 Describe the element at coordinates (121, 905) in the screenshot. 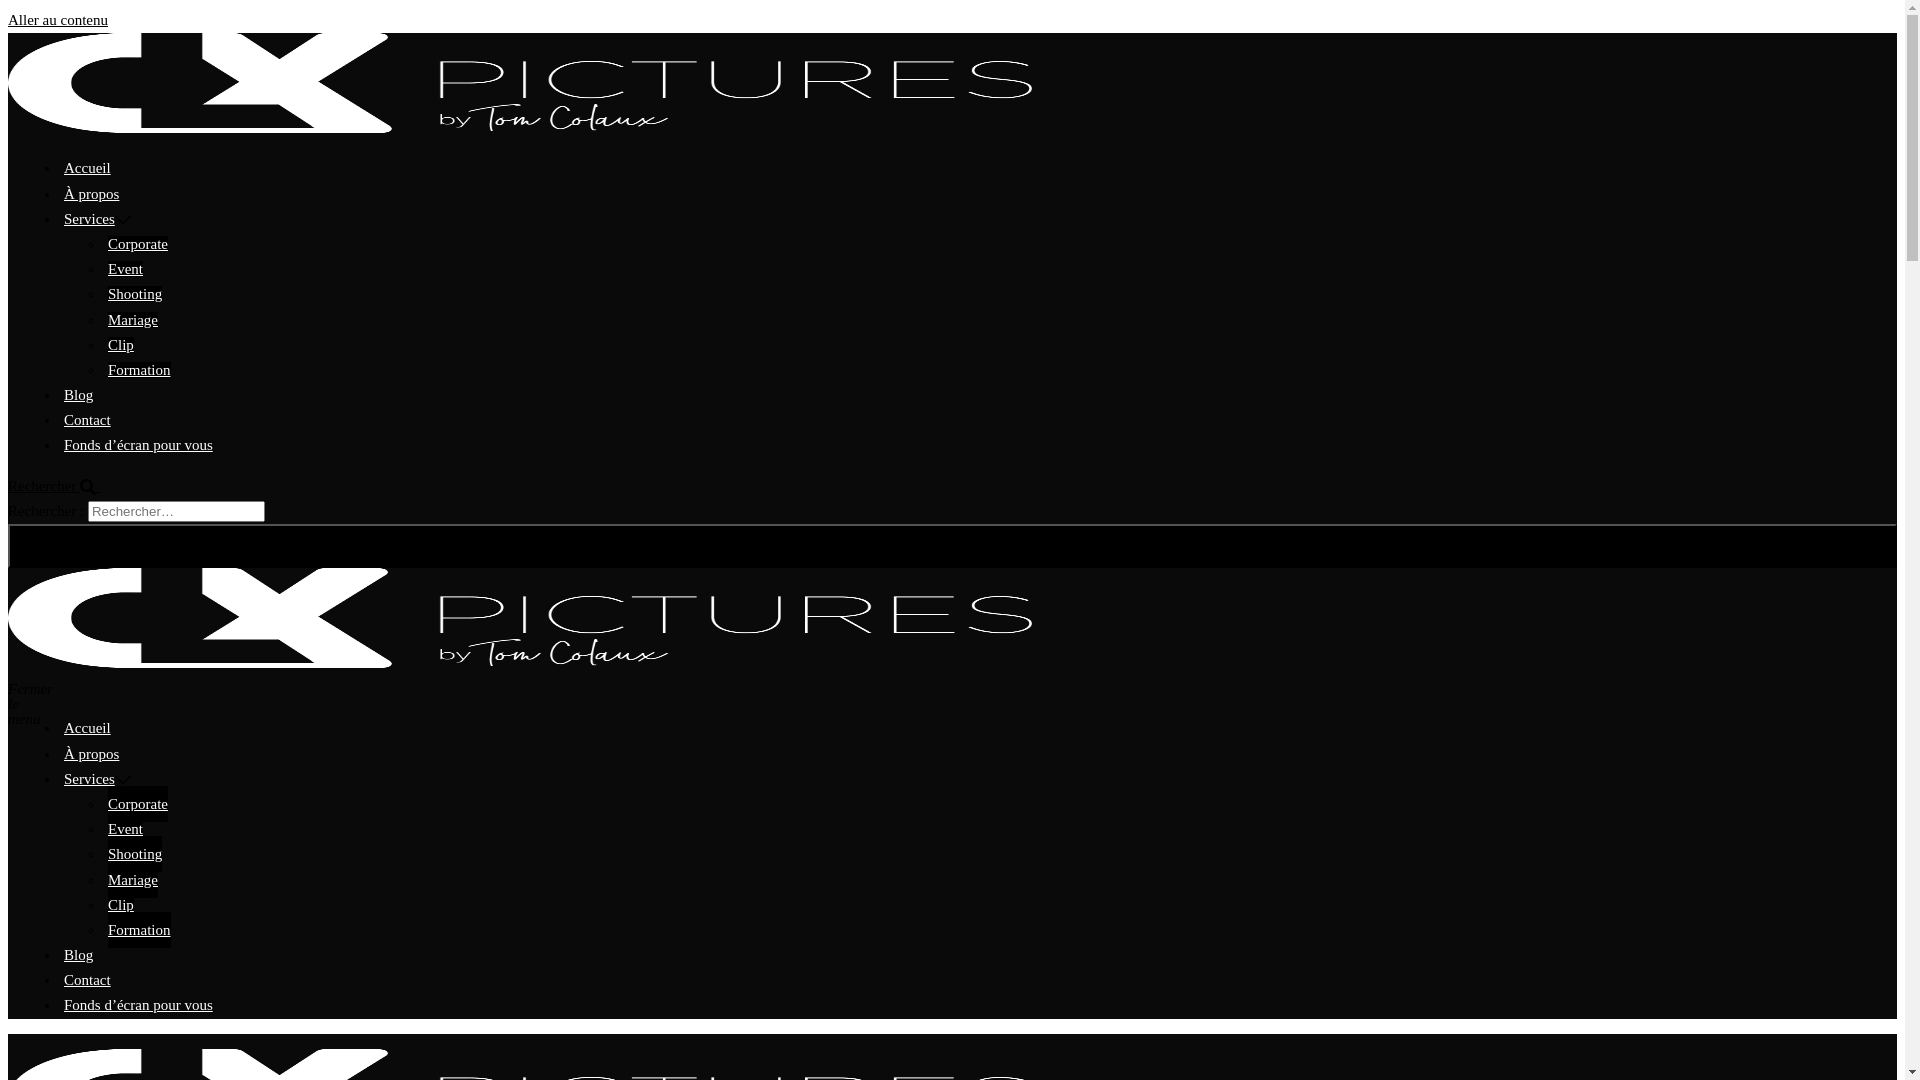

I see `Clip` at that location.